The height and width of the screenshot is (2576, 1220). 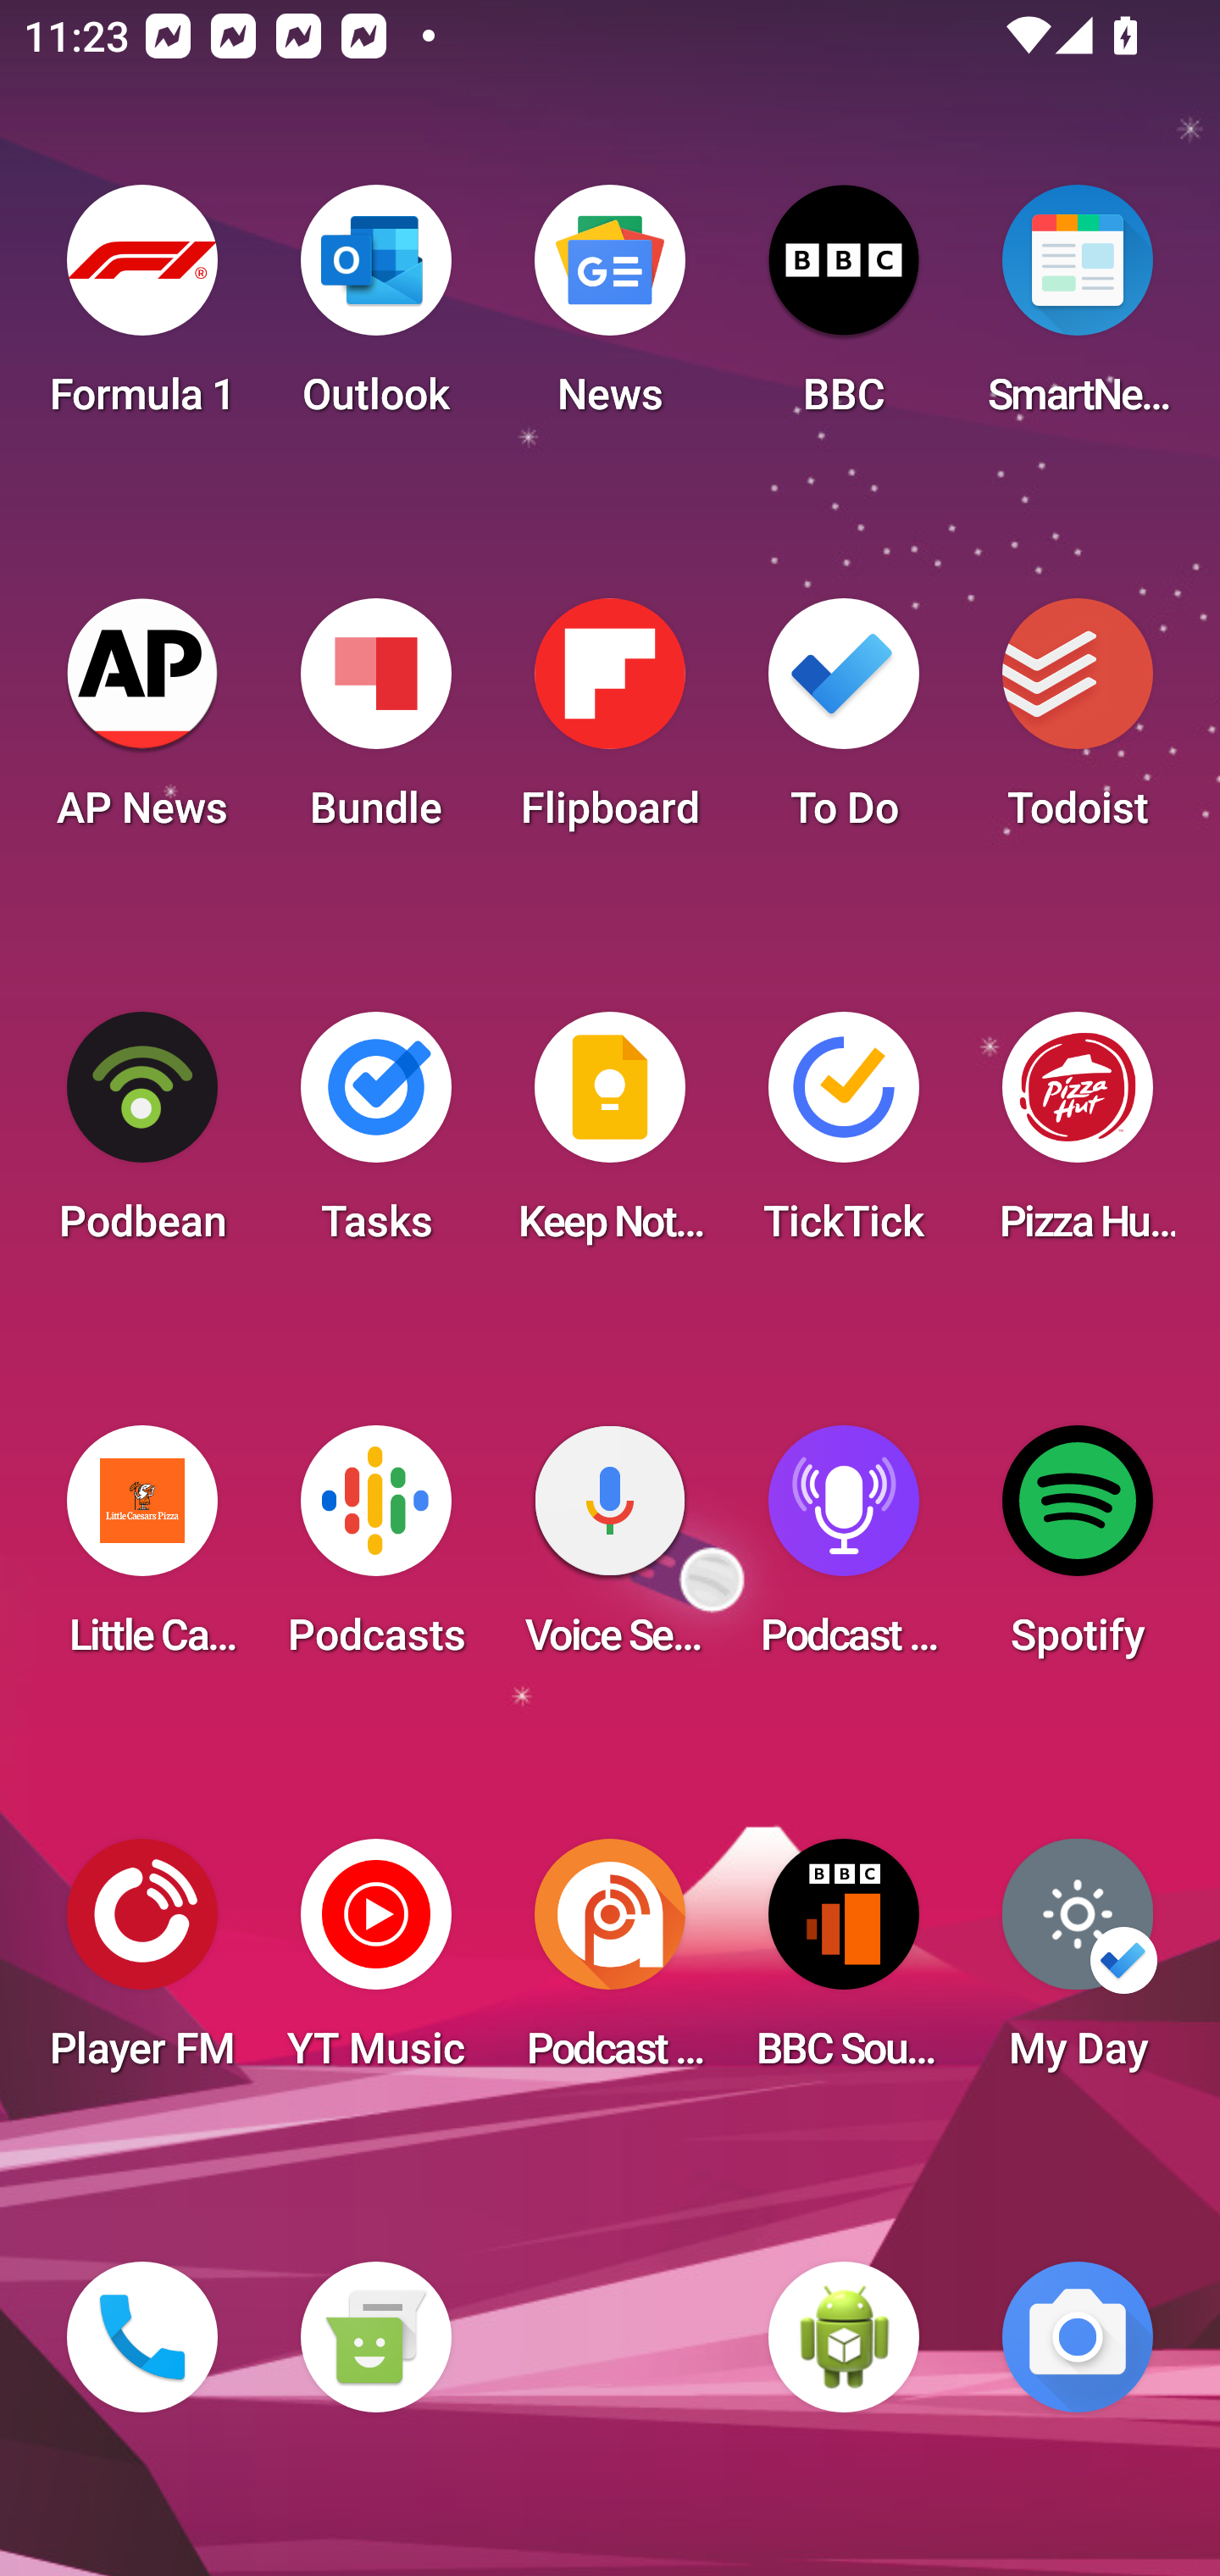 What do you see at coordinates (142, 2337) in the screenshot?
I see `Phone` at bounding box center [142, 2337].